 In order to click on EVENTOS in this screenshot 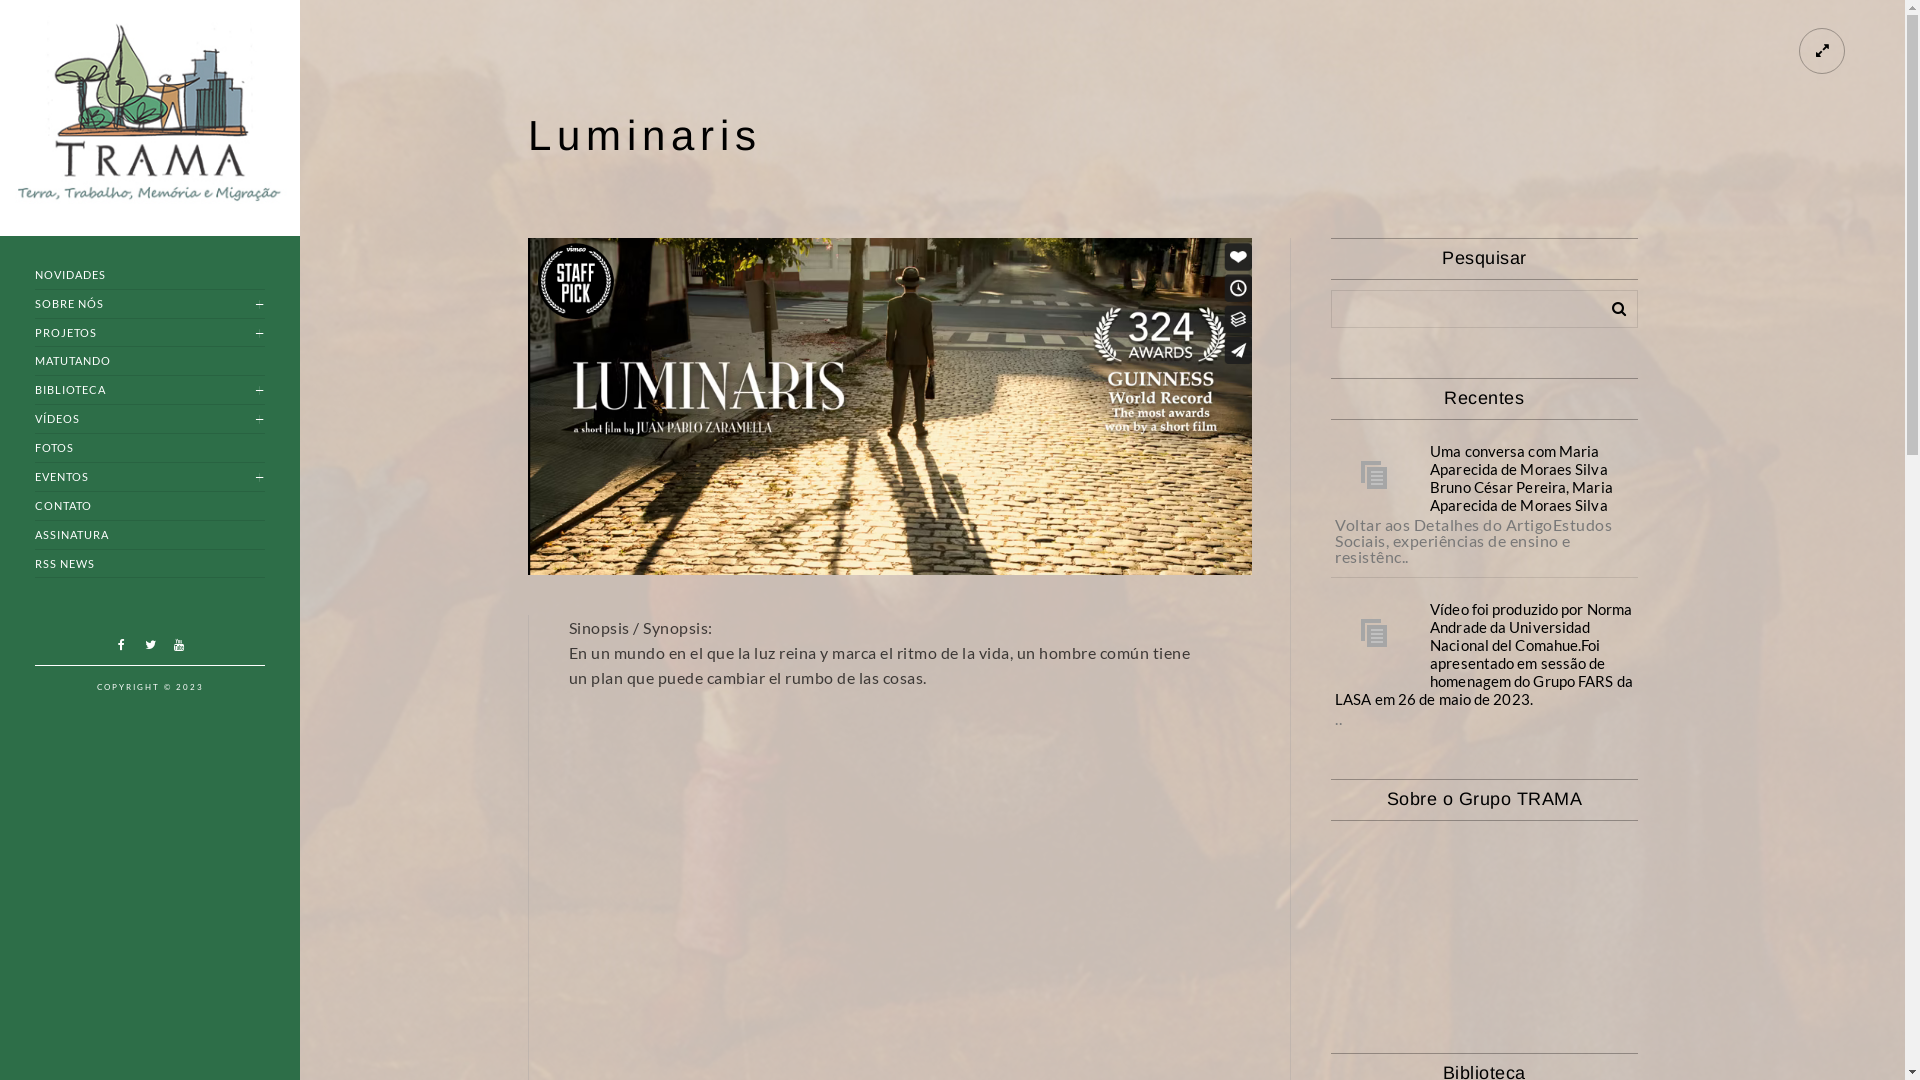, I will do `click(150, 478)`.